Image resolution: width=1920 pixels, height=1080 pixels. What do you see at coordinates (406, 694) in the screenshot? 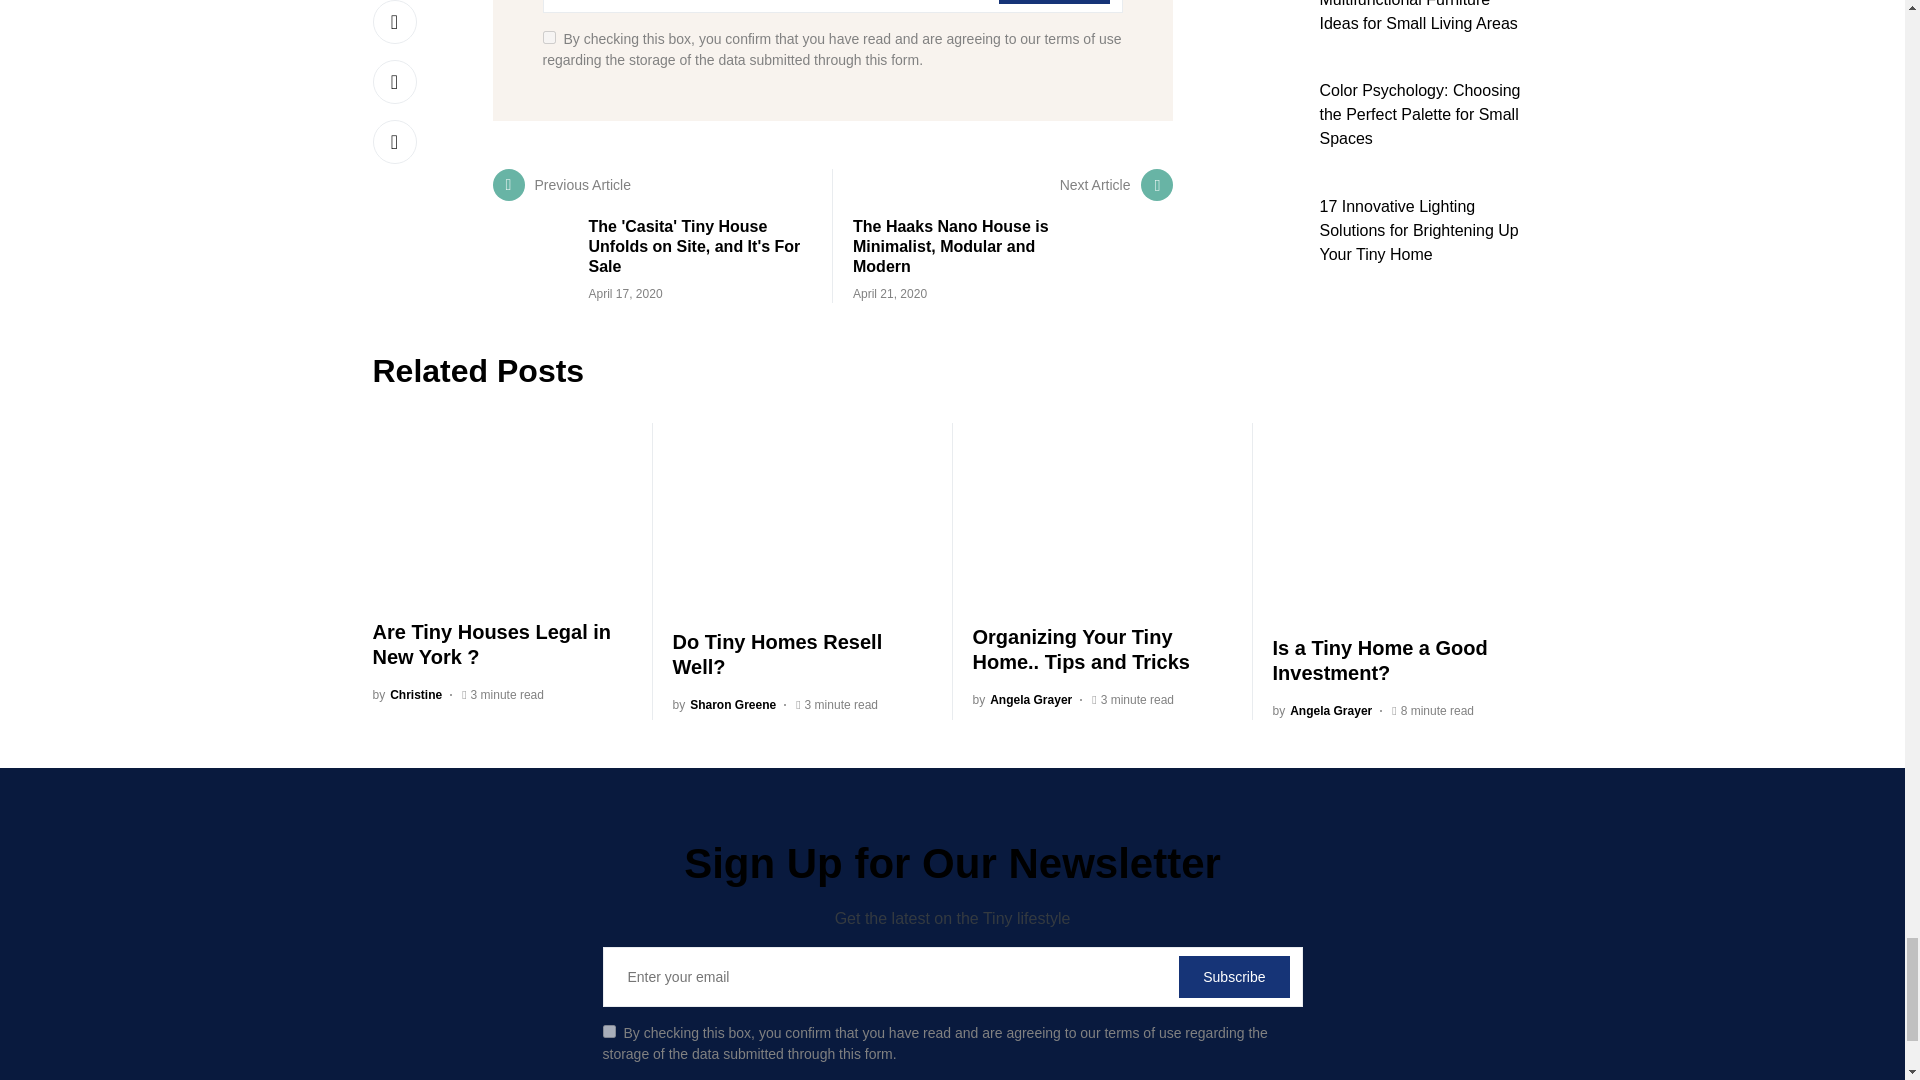
I see `View all posts by Christine` at bounding box center [406, 694].